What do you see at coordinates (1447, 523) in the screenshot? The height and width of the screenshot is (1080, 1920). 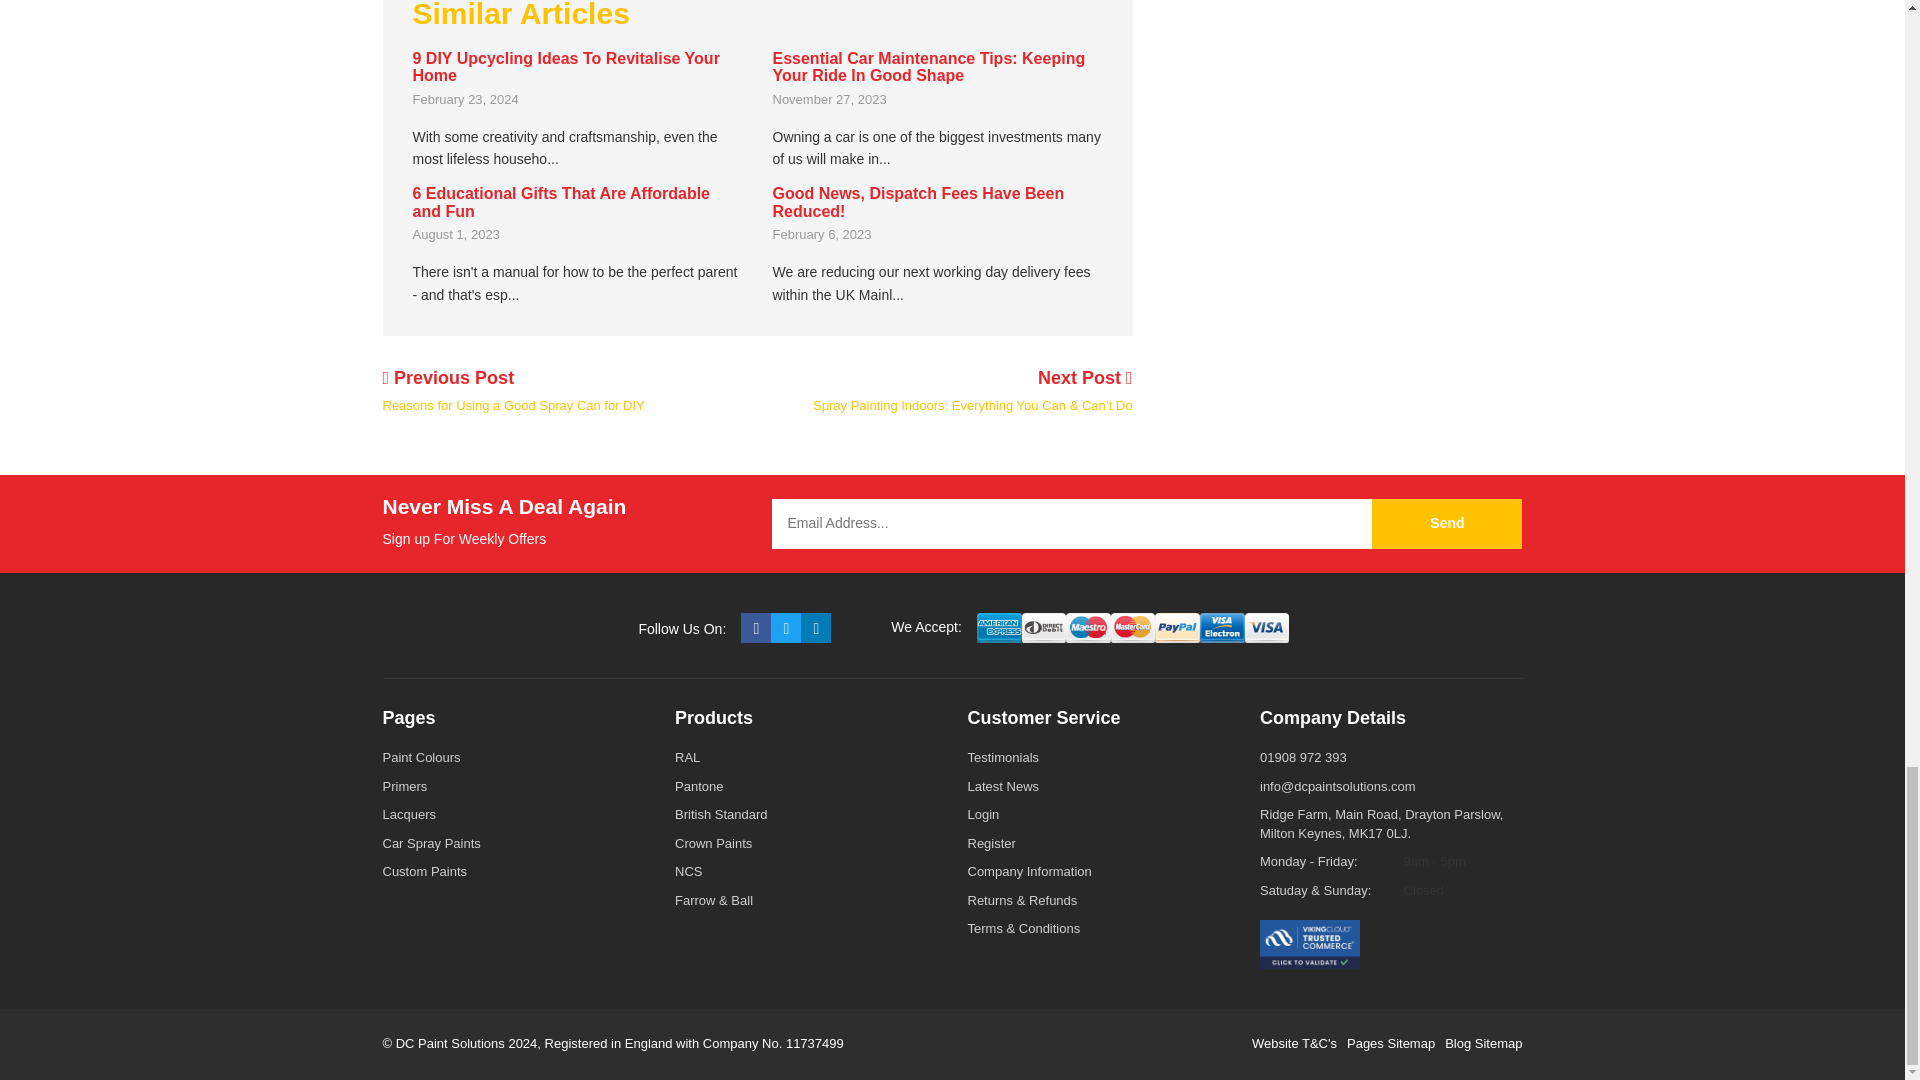 I see `Send` at bounding box center [1447, 523].